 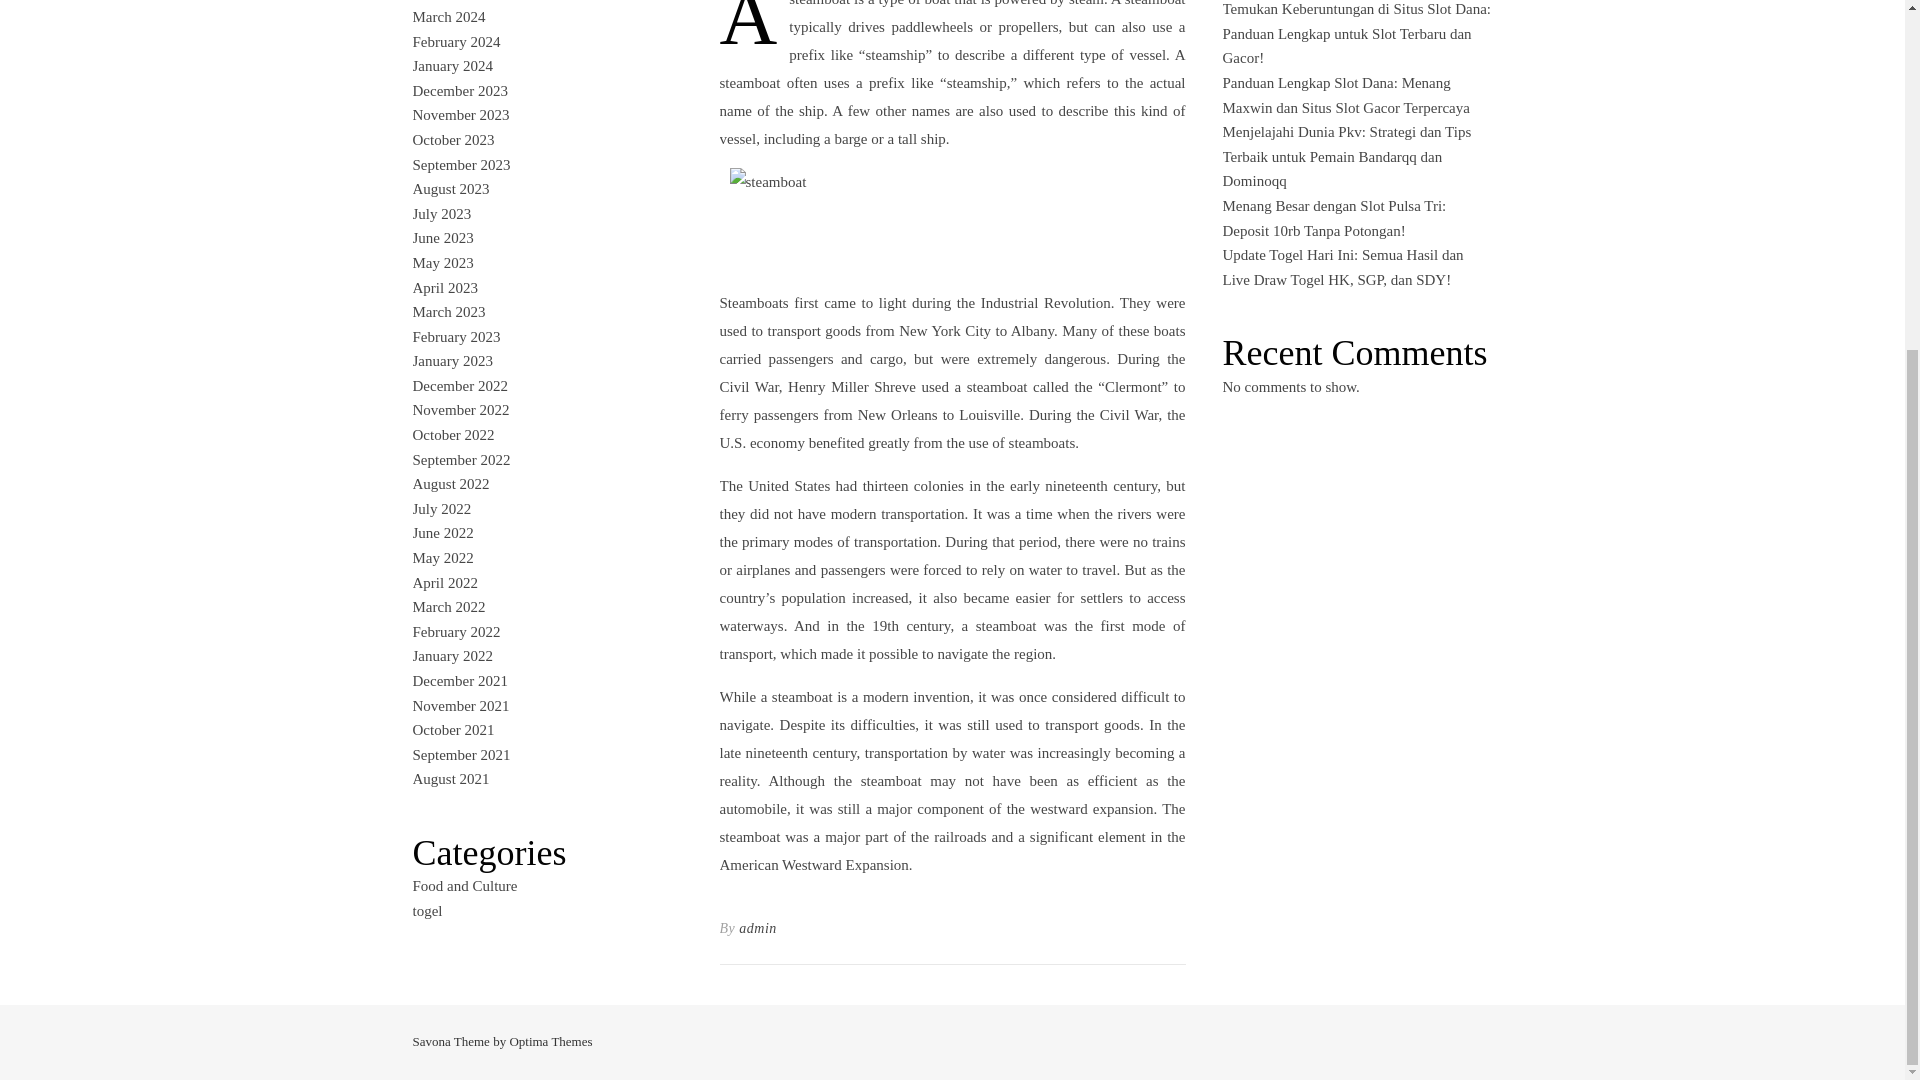 What do you see at coordinates (442, 532) in the screenshot?
I see `June 2022` at bounding box center [442, 532].